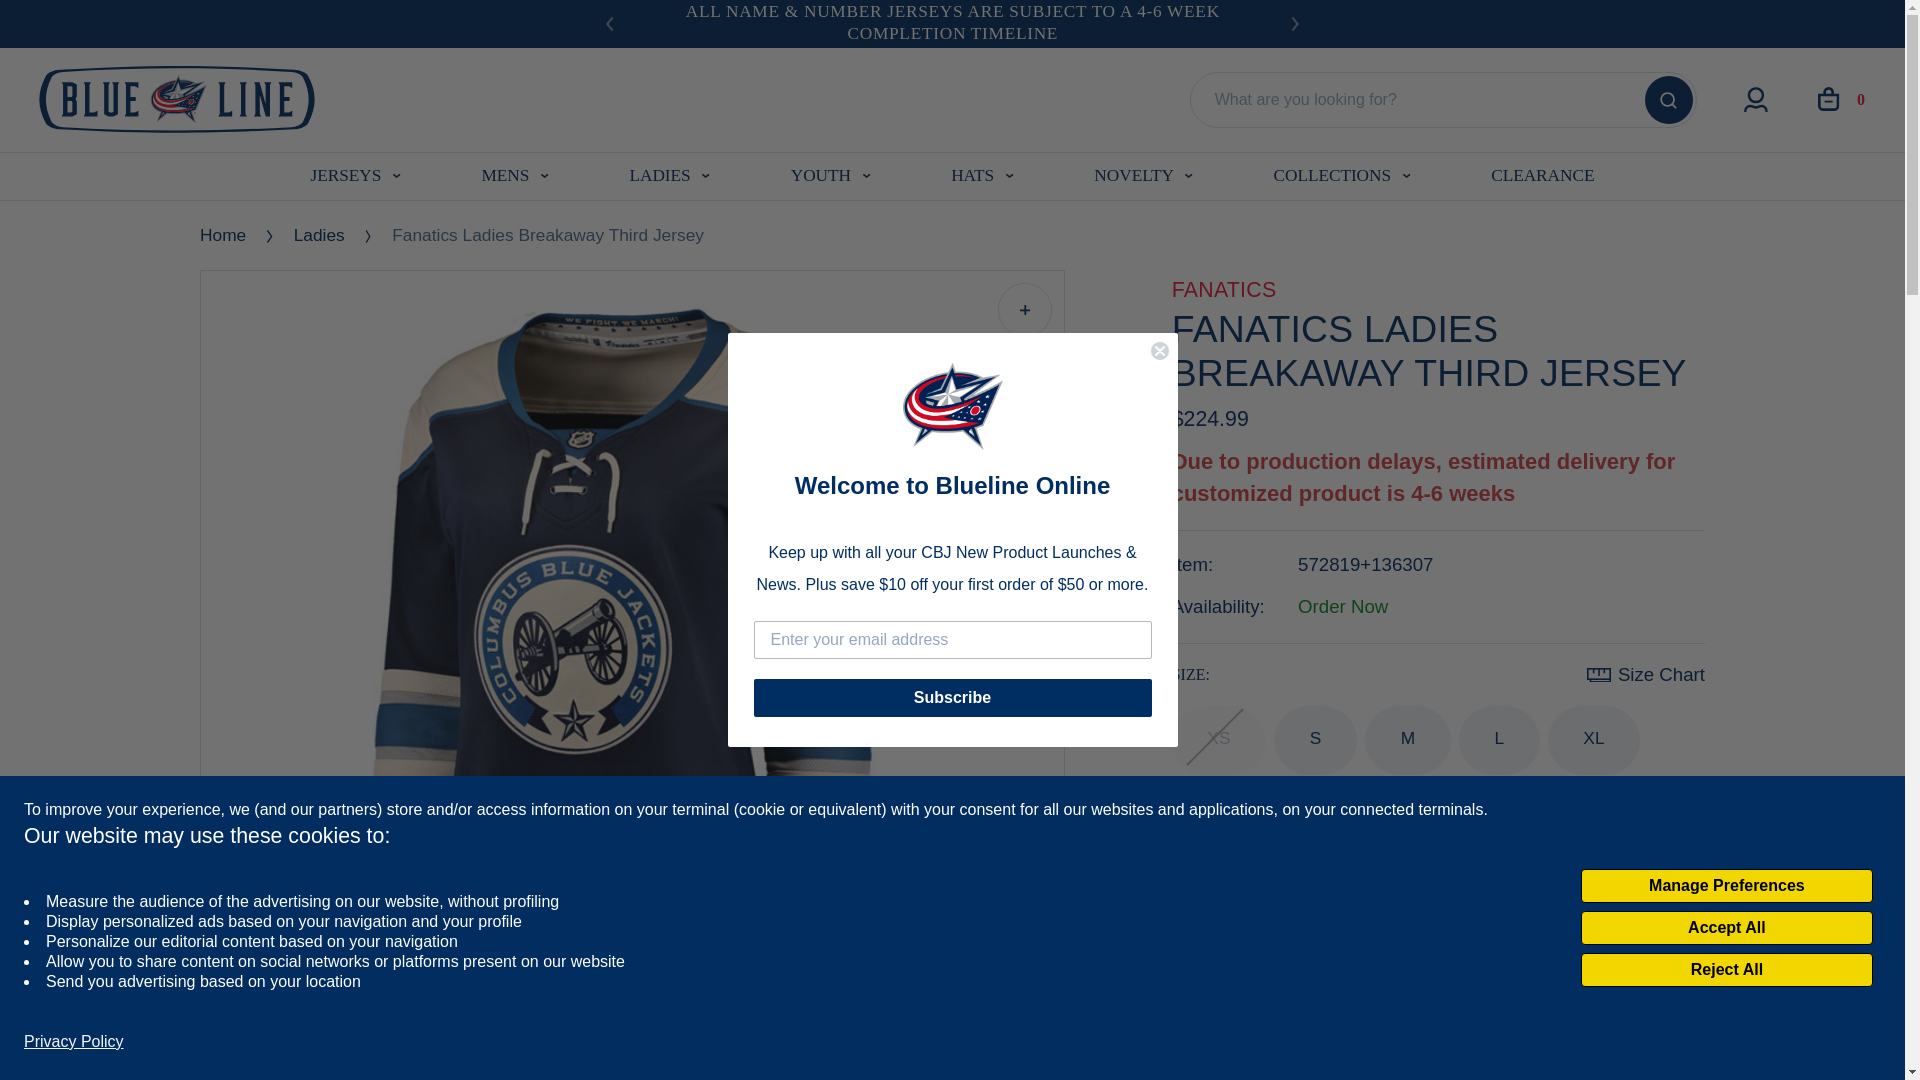 The width and height of the screenshot is (1920, 1080). I want to click on Logo, so click(180, 98).